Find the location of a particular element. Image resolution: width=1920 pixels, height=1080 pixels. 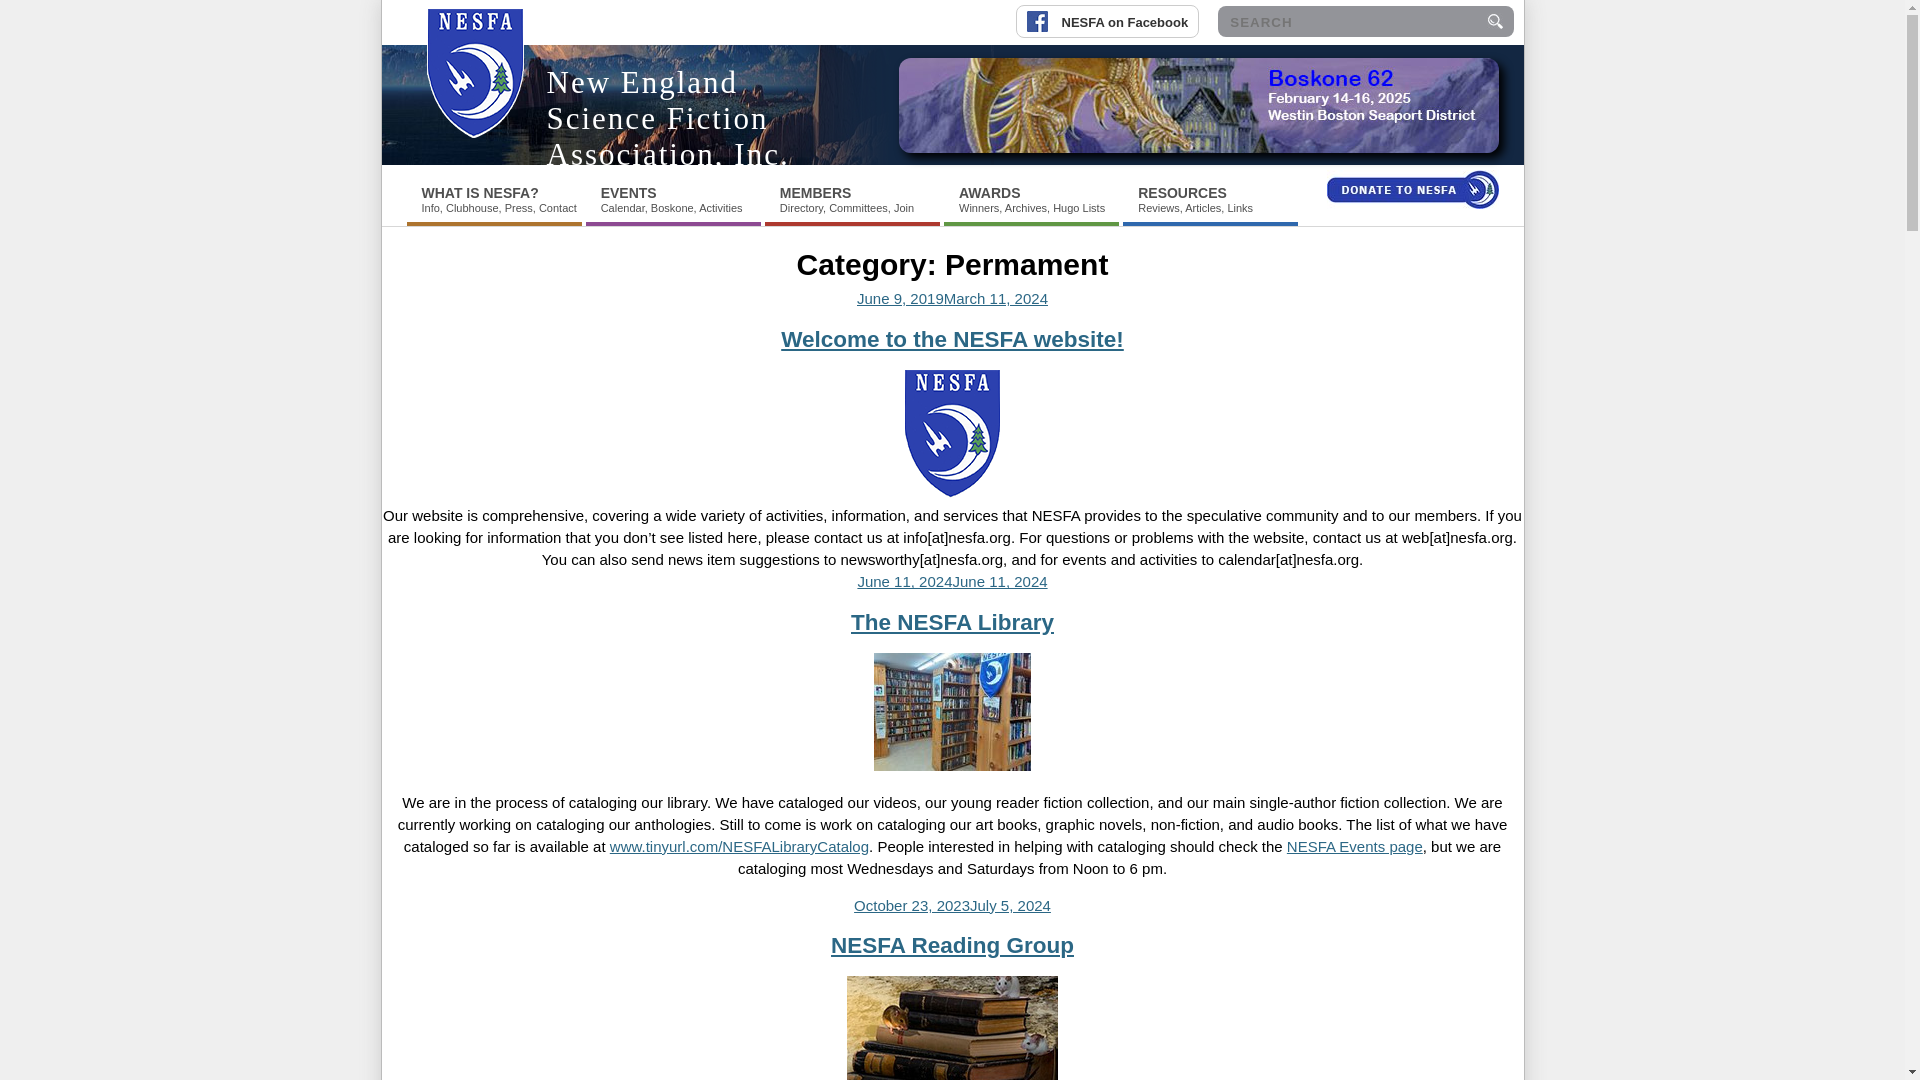

WHAT IS NESFA? is located at coordinates (480, 192).